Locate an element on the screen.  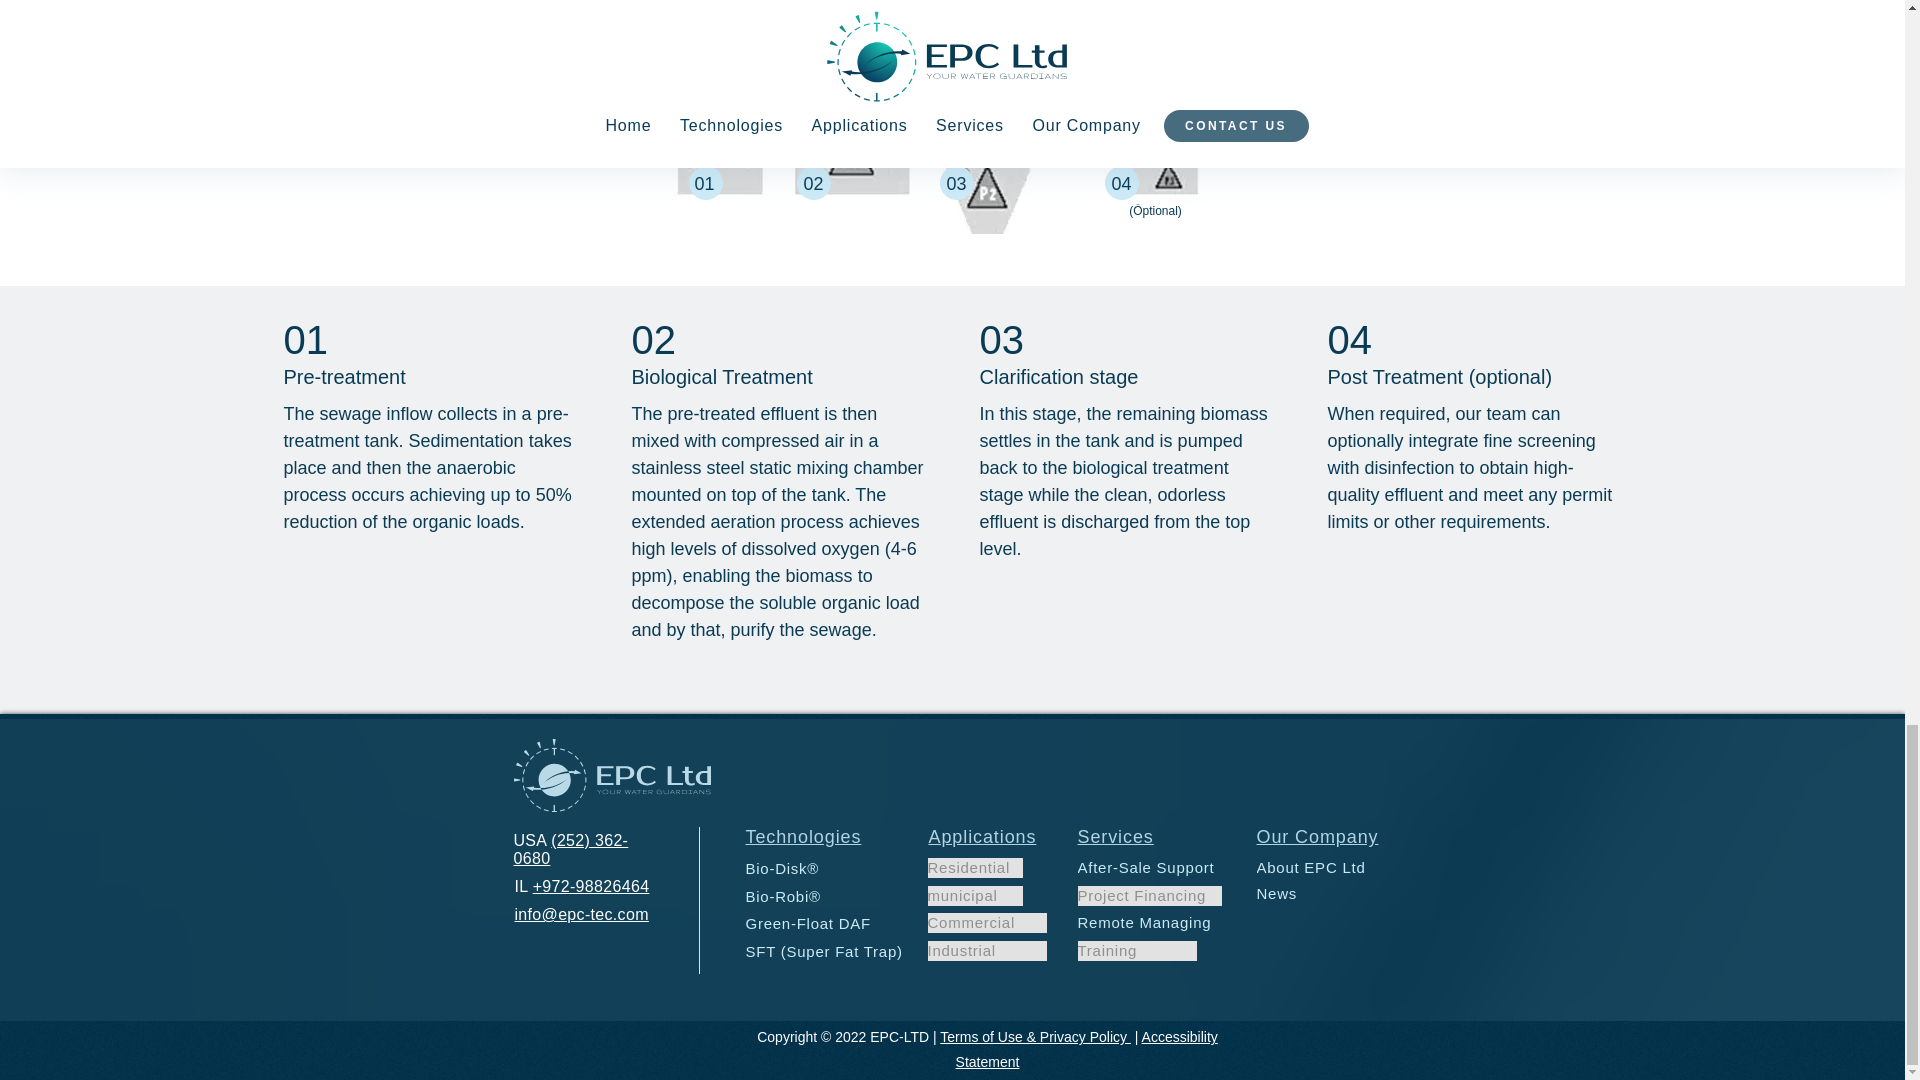
USA  is located at coordinates (533, 840).